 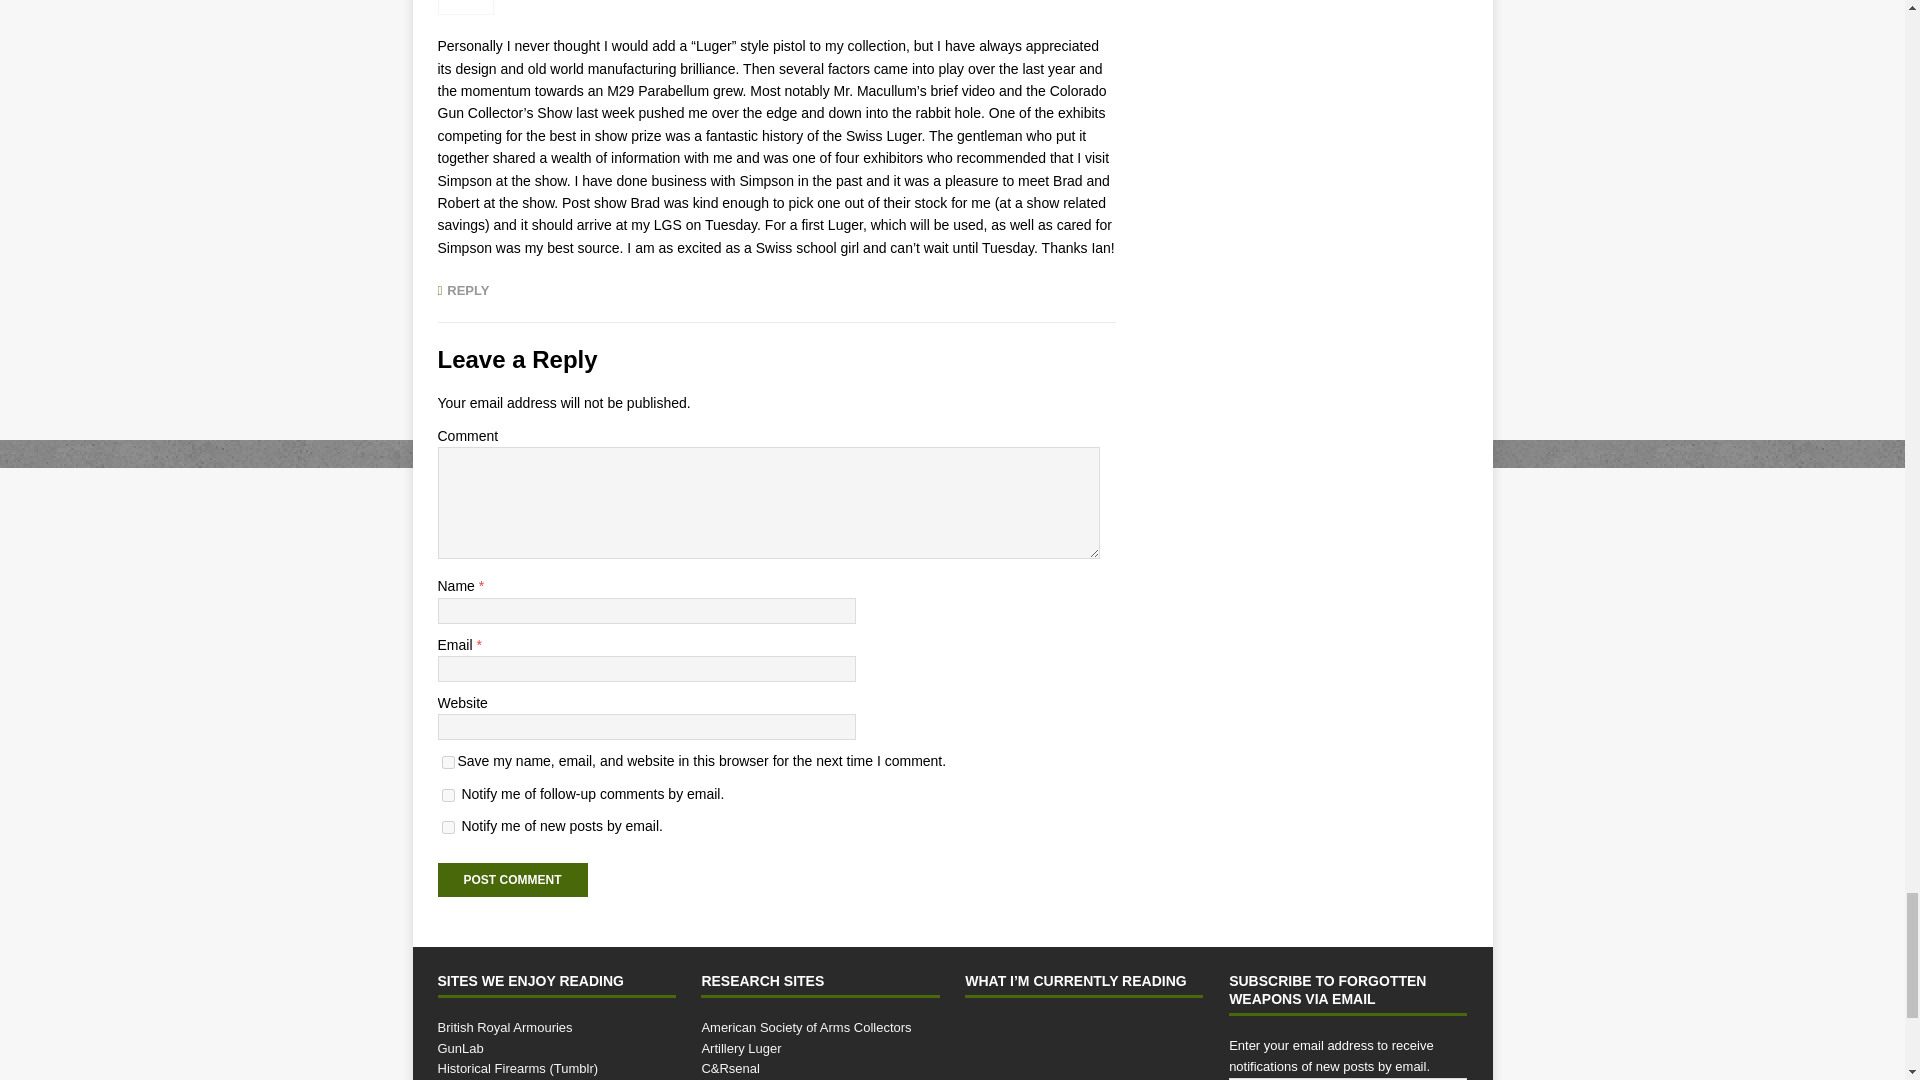 What do you see at coordinates (448, 762) in the screenshot?
I see `yes` at bounding box center [448, 762].